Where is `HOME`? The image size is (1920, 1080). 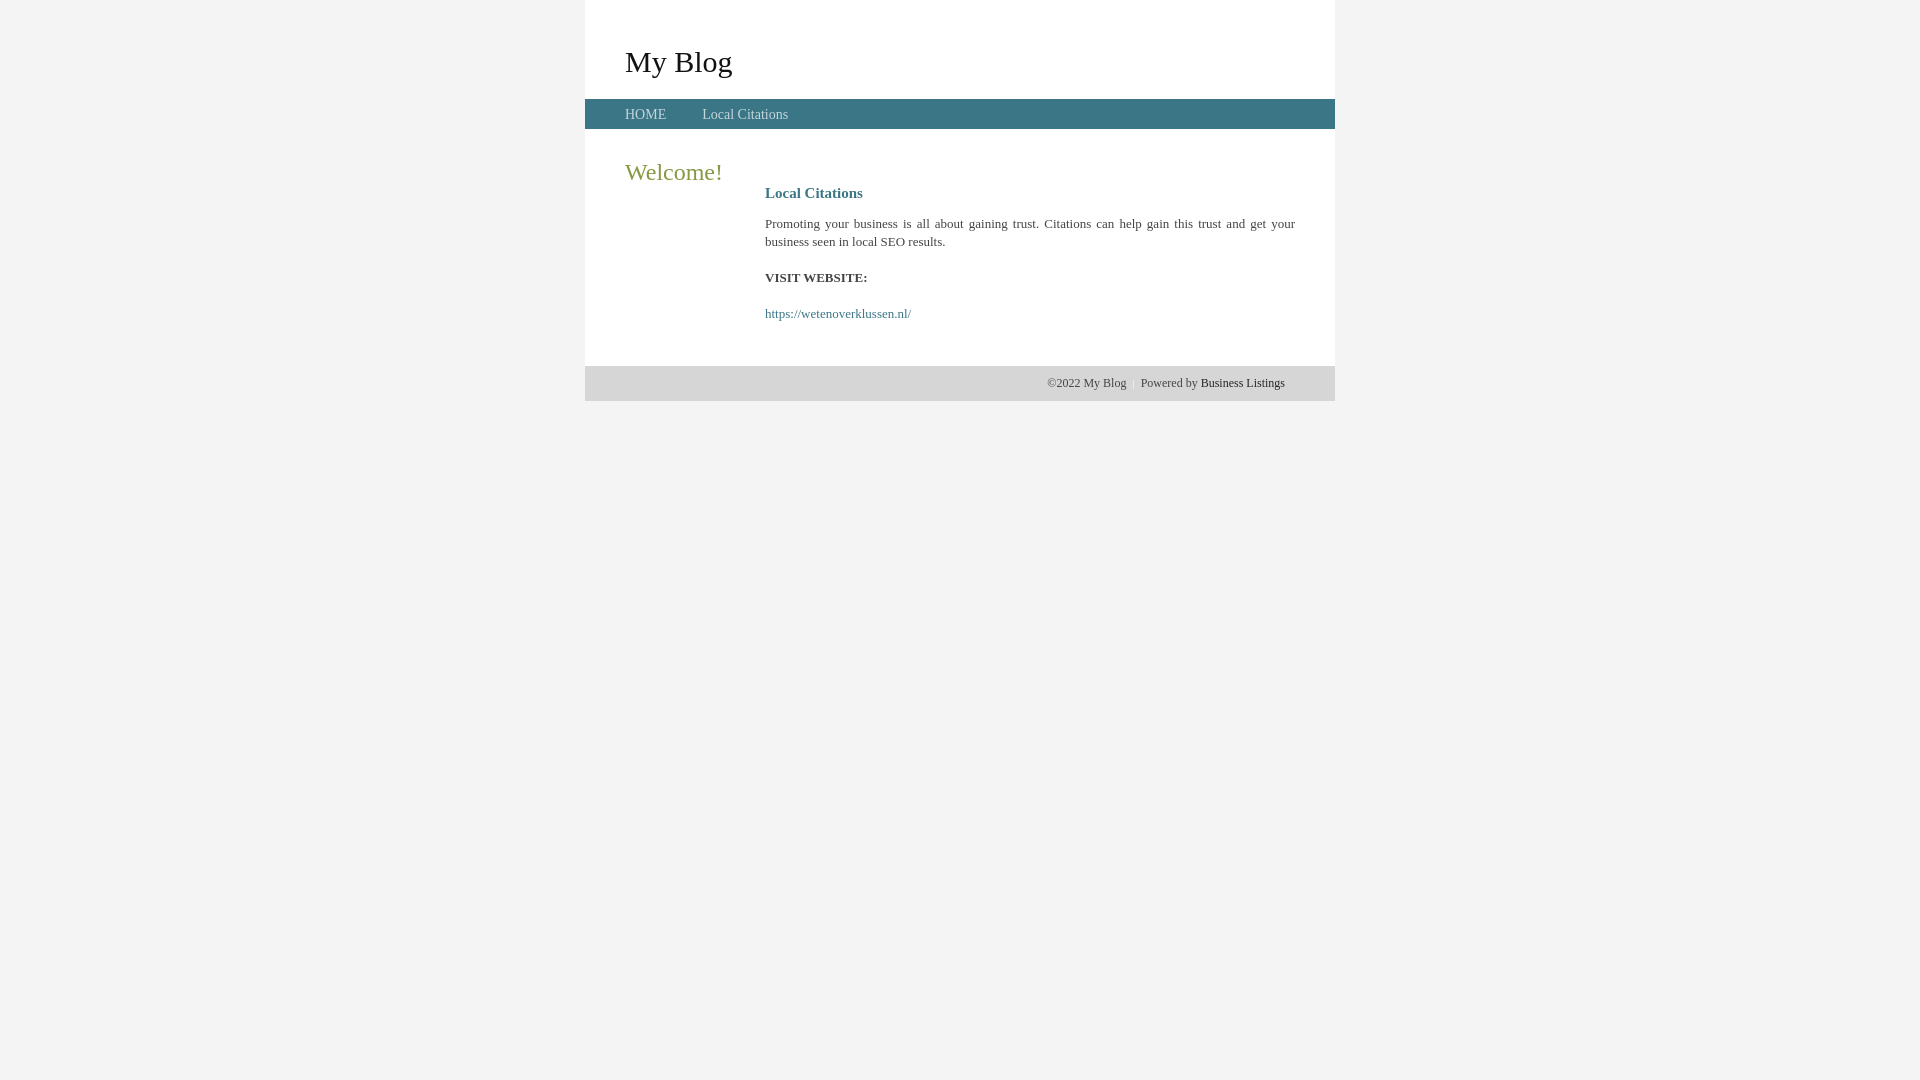
HOME is located at coordinates (646, 114).